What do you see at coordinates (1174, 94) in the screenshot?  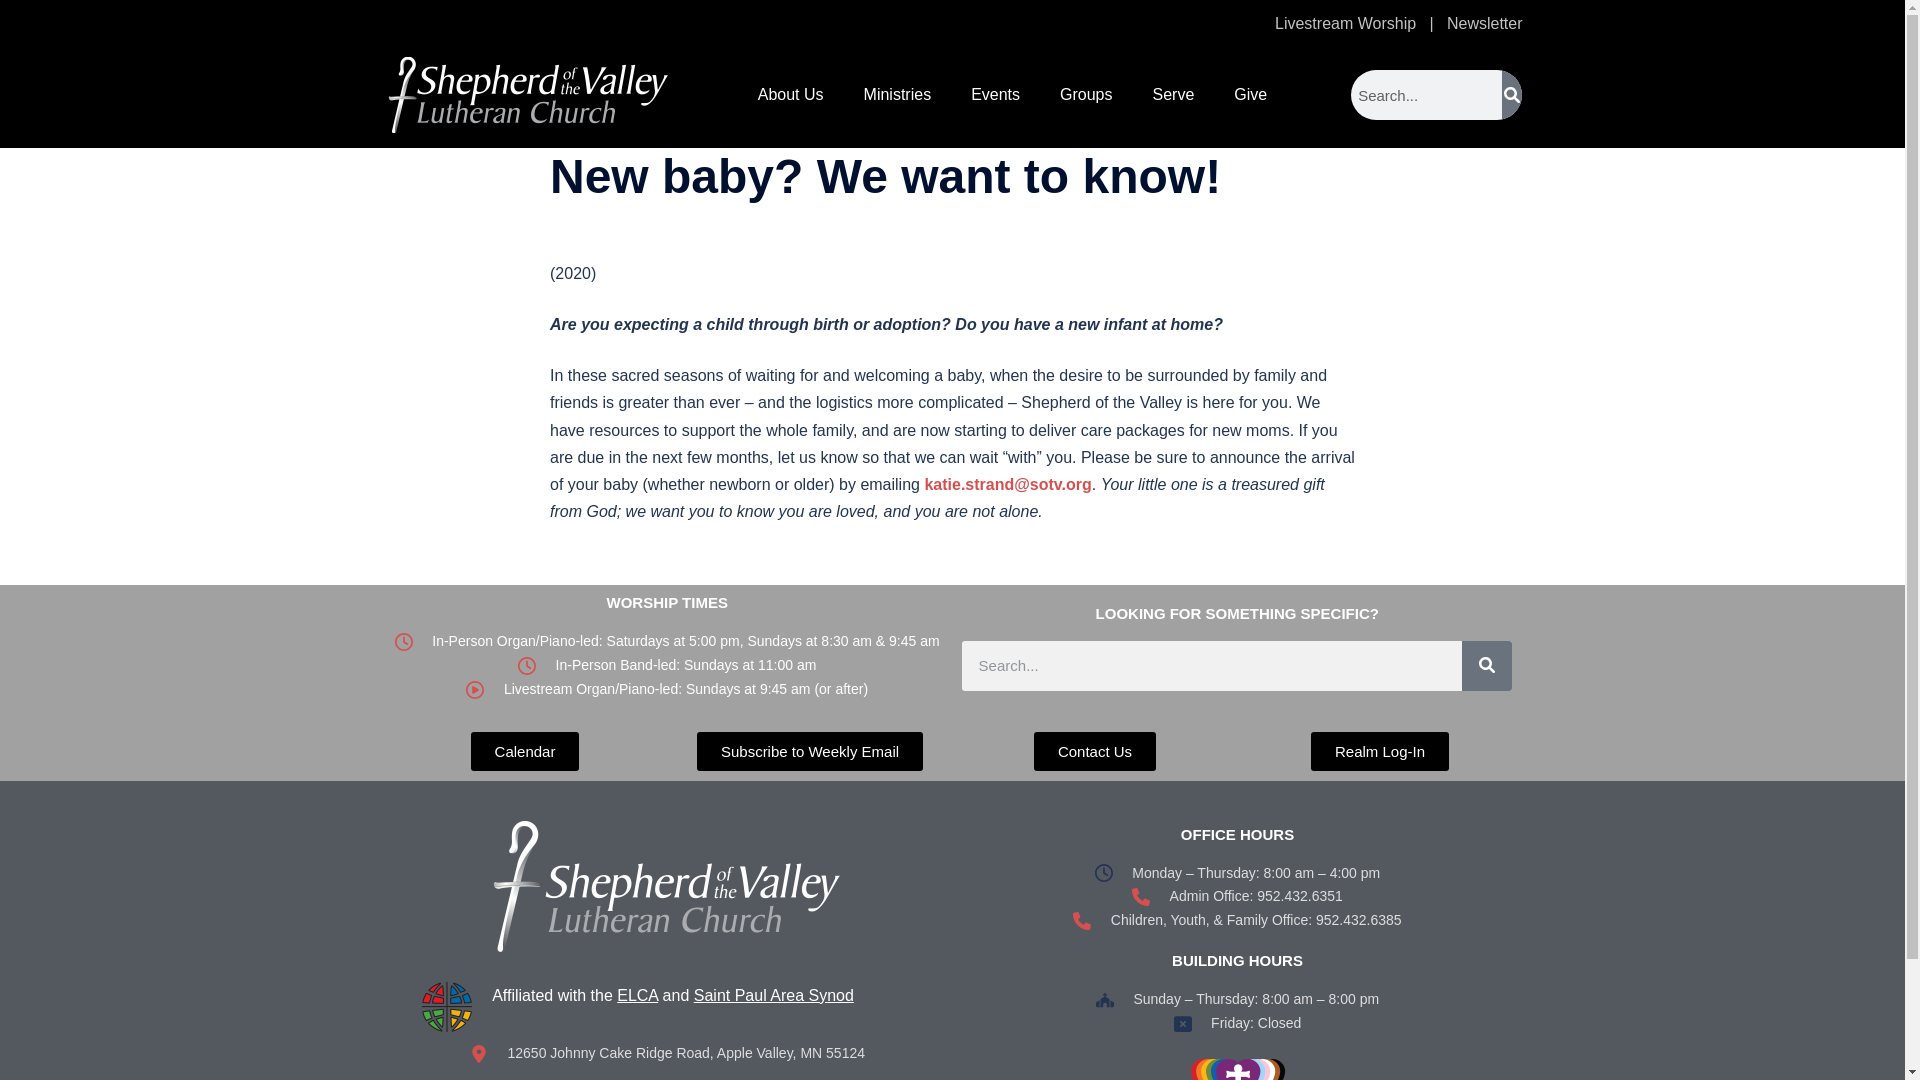 I see `Serve` at bounding box center [1174, 94].